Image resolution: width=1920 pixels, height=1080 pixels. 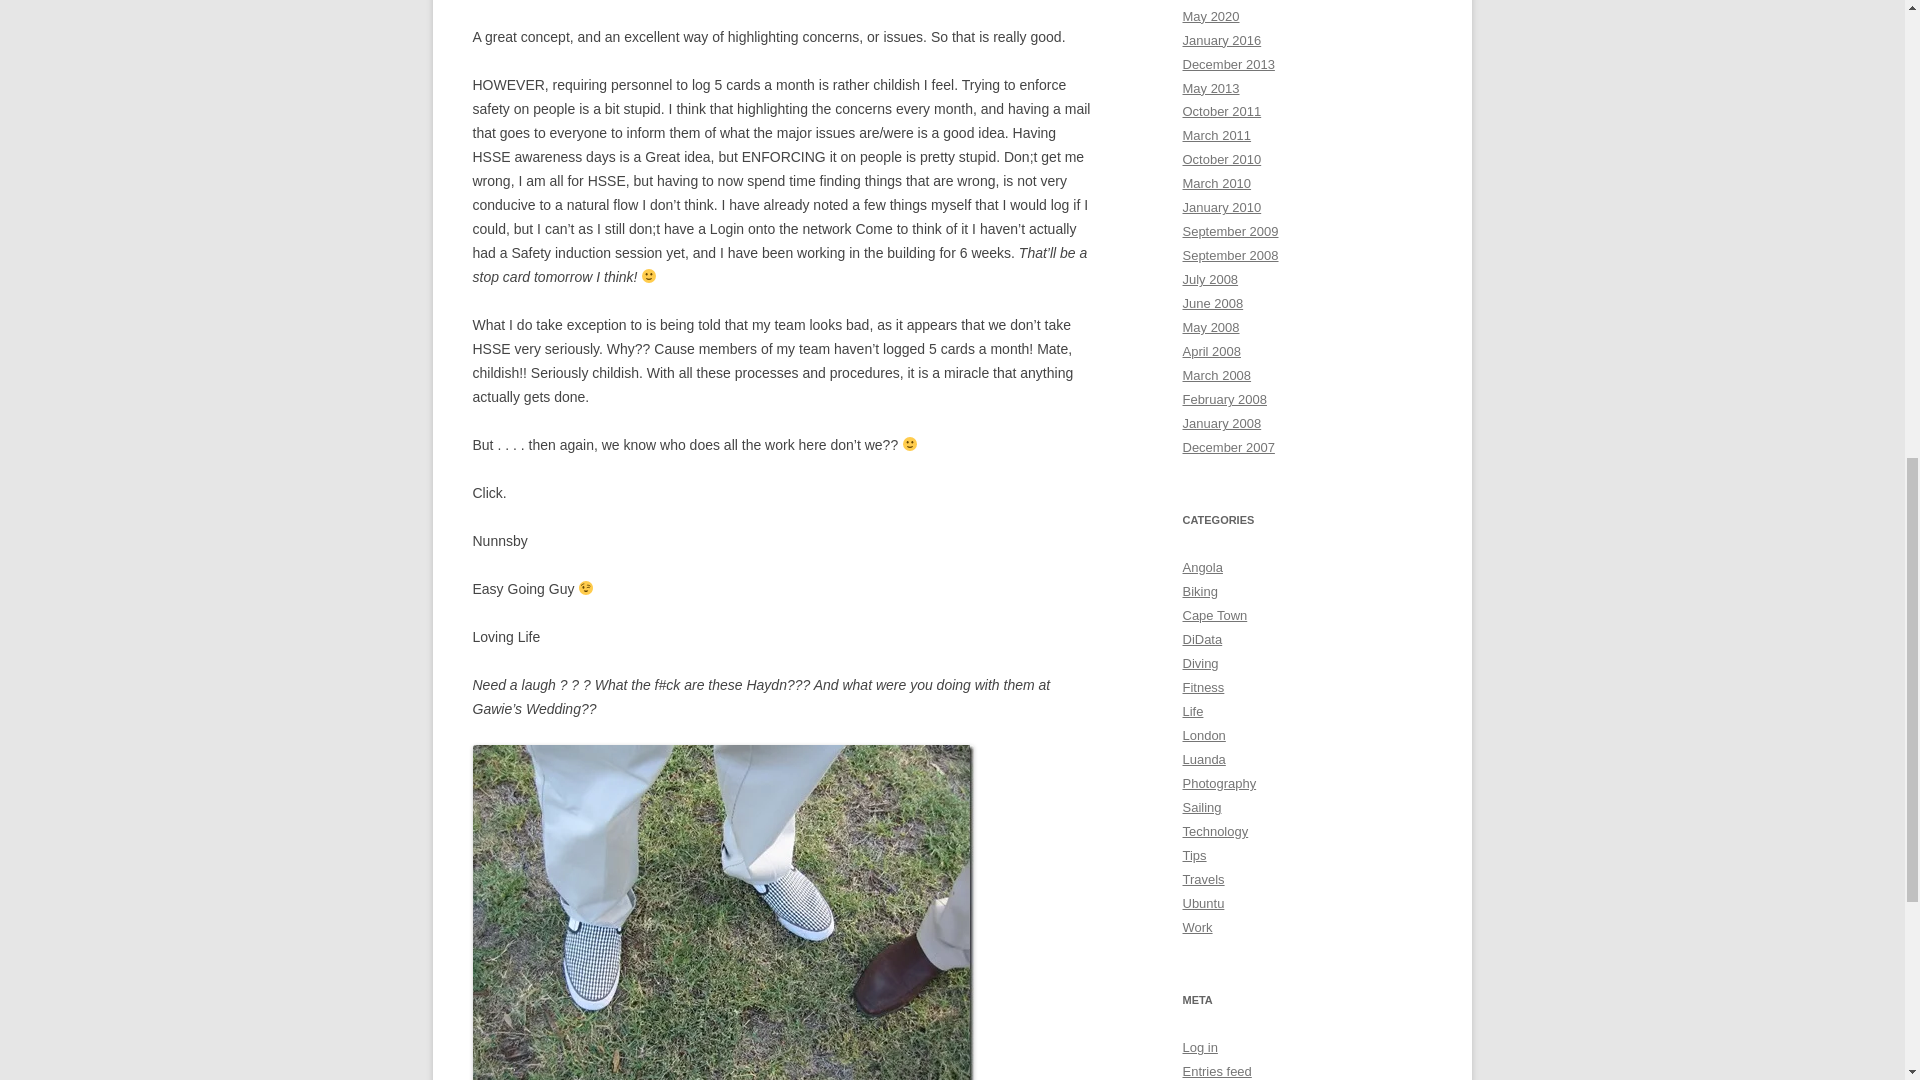 What do you see at coordinates (1222, 40) in the screenshot?
I see `January 2016` at bounding box center [1222, 40].